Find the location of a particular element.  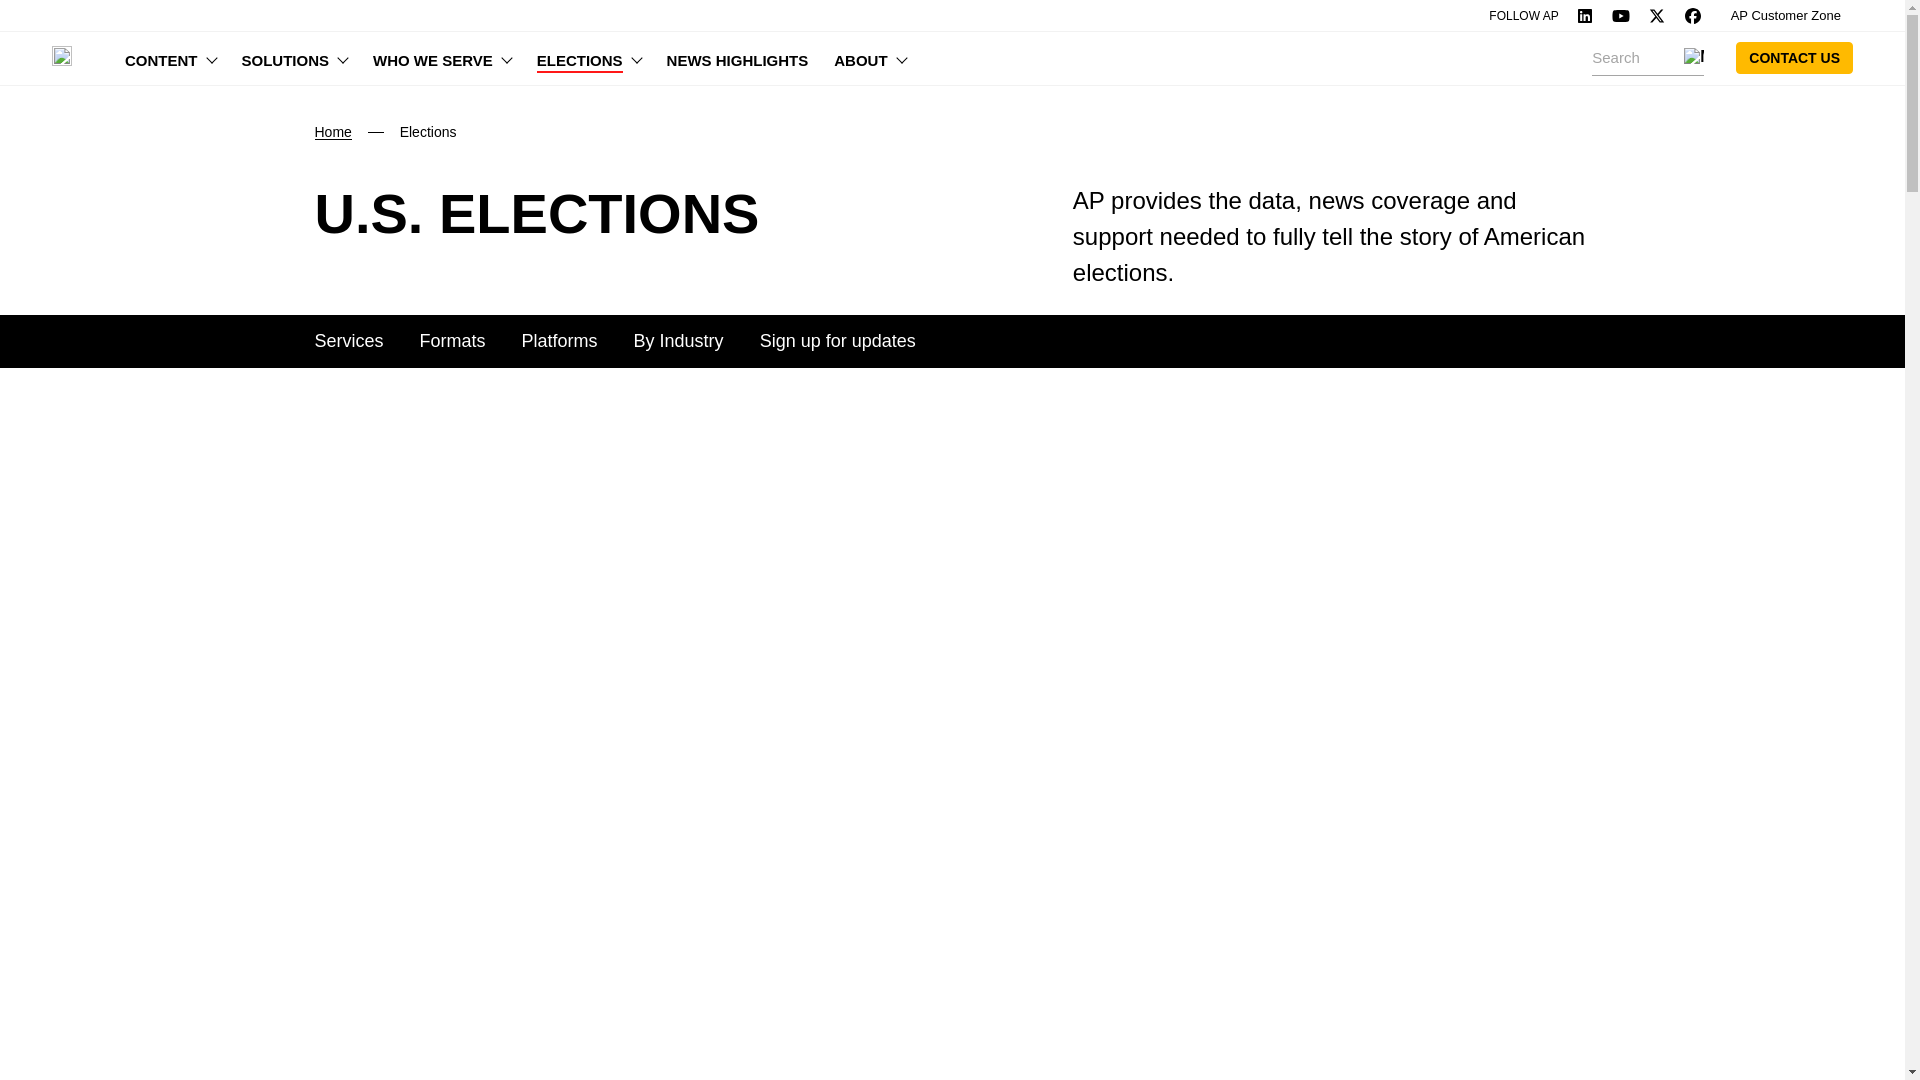

Facebook is located at coordinates (1693, 15).